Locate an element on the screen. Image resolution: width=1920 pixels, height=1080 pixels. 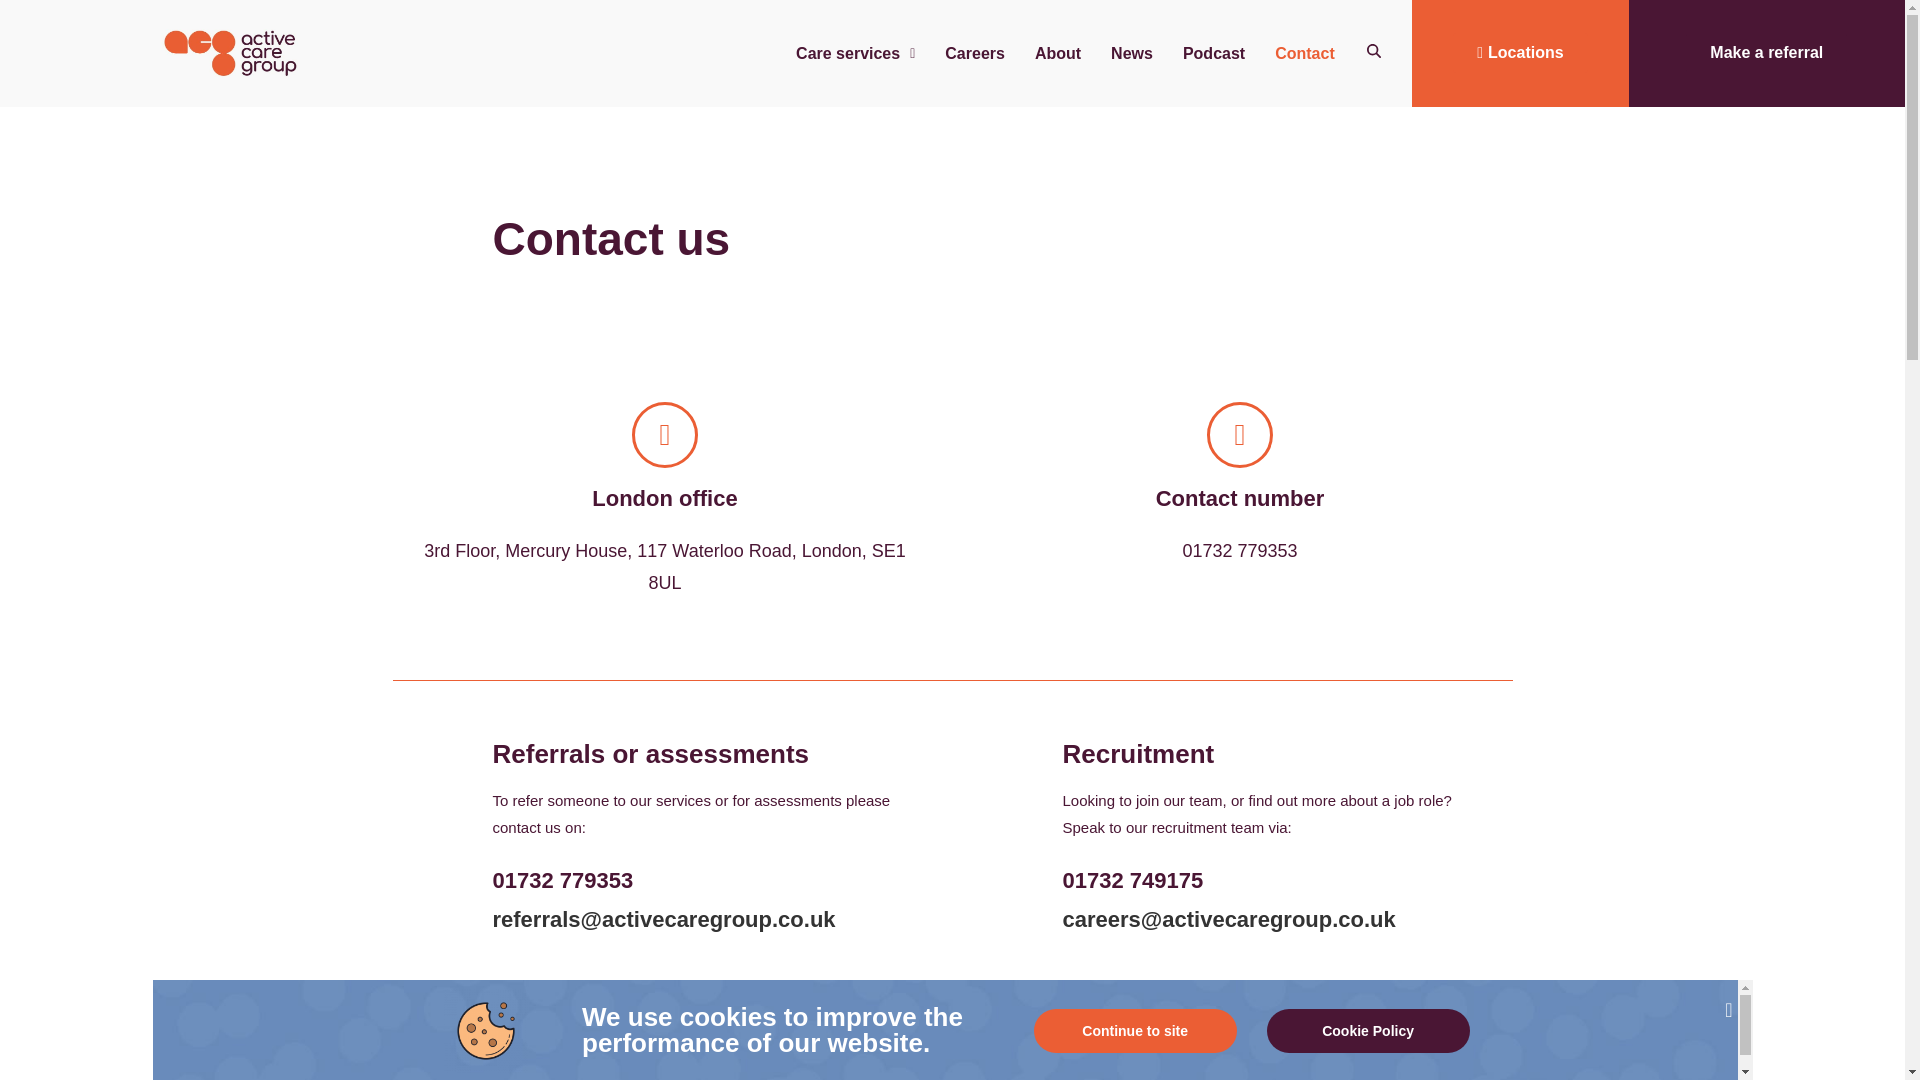
About is located at coordinates (1058, 52).